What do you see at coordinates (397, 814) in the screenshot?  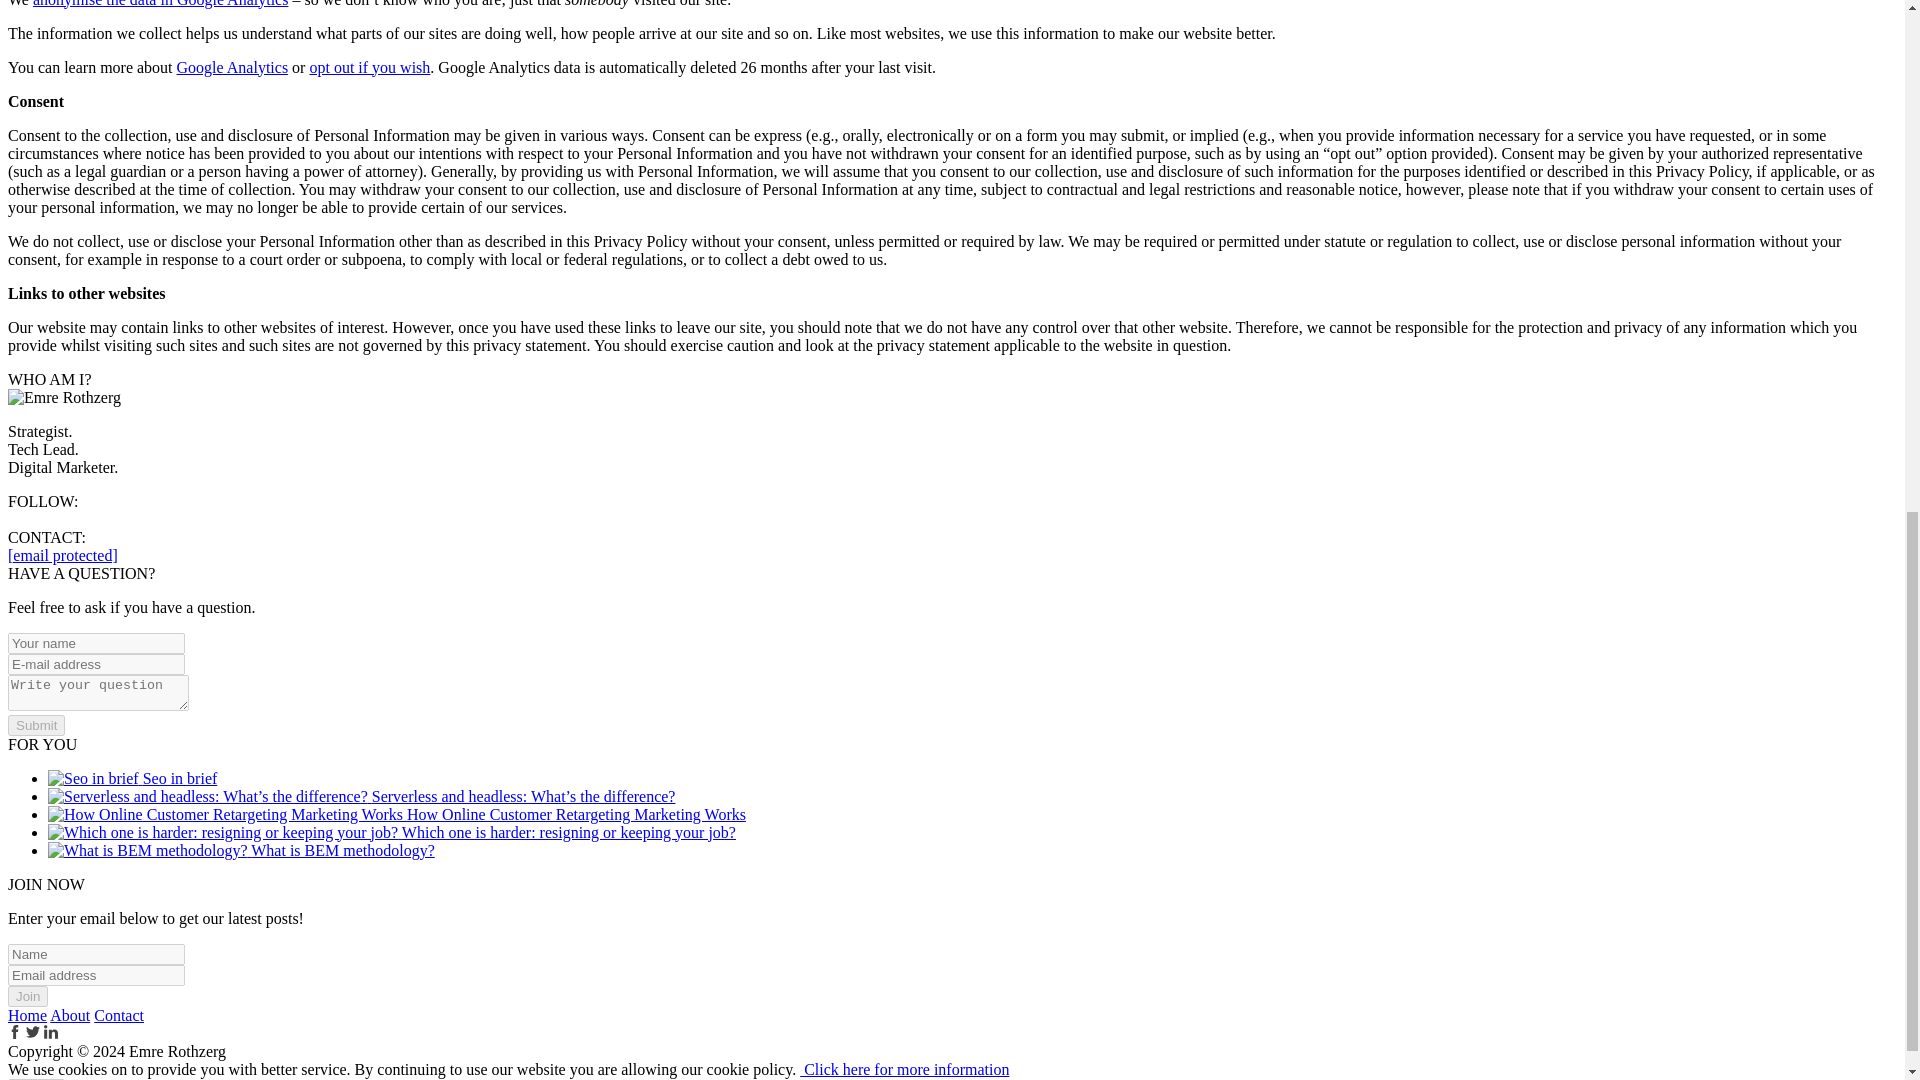 I see `How Online Customer Retargeting Marketing Works` at bounding box center [397, 814].